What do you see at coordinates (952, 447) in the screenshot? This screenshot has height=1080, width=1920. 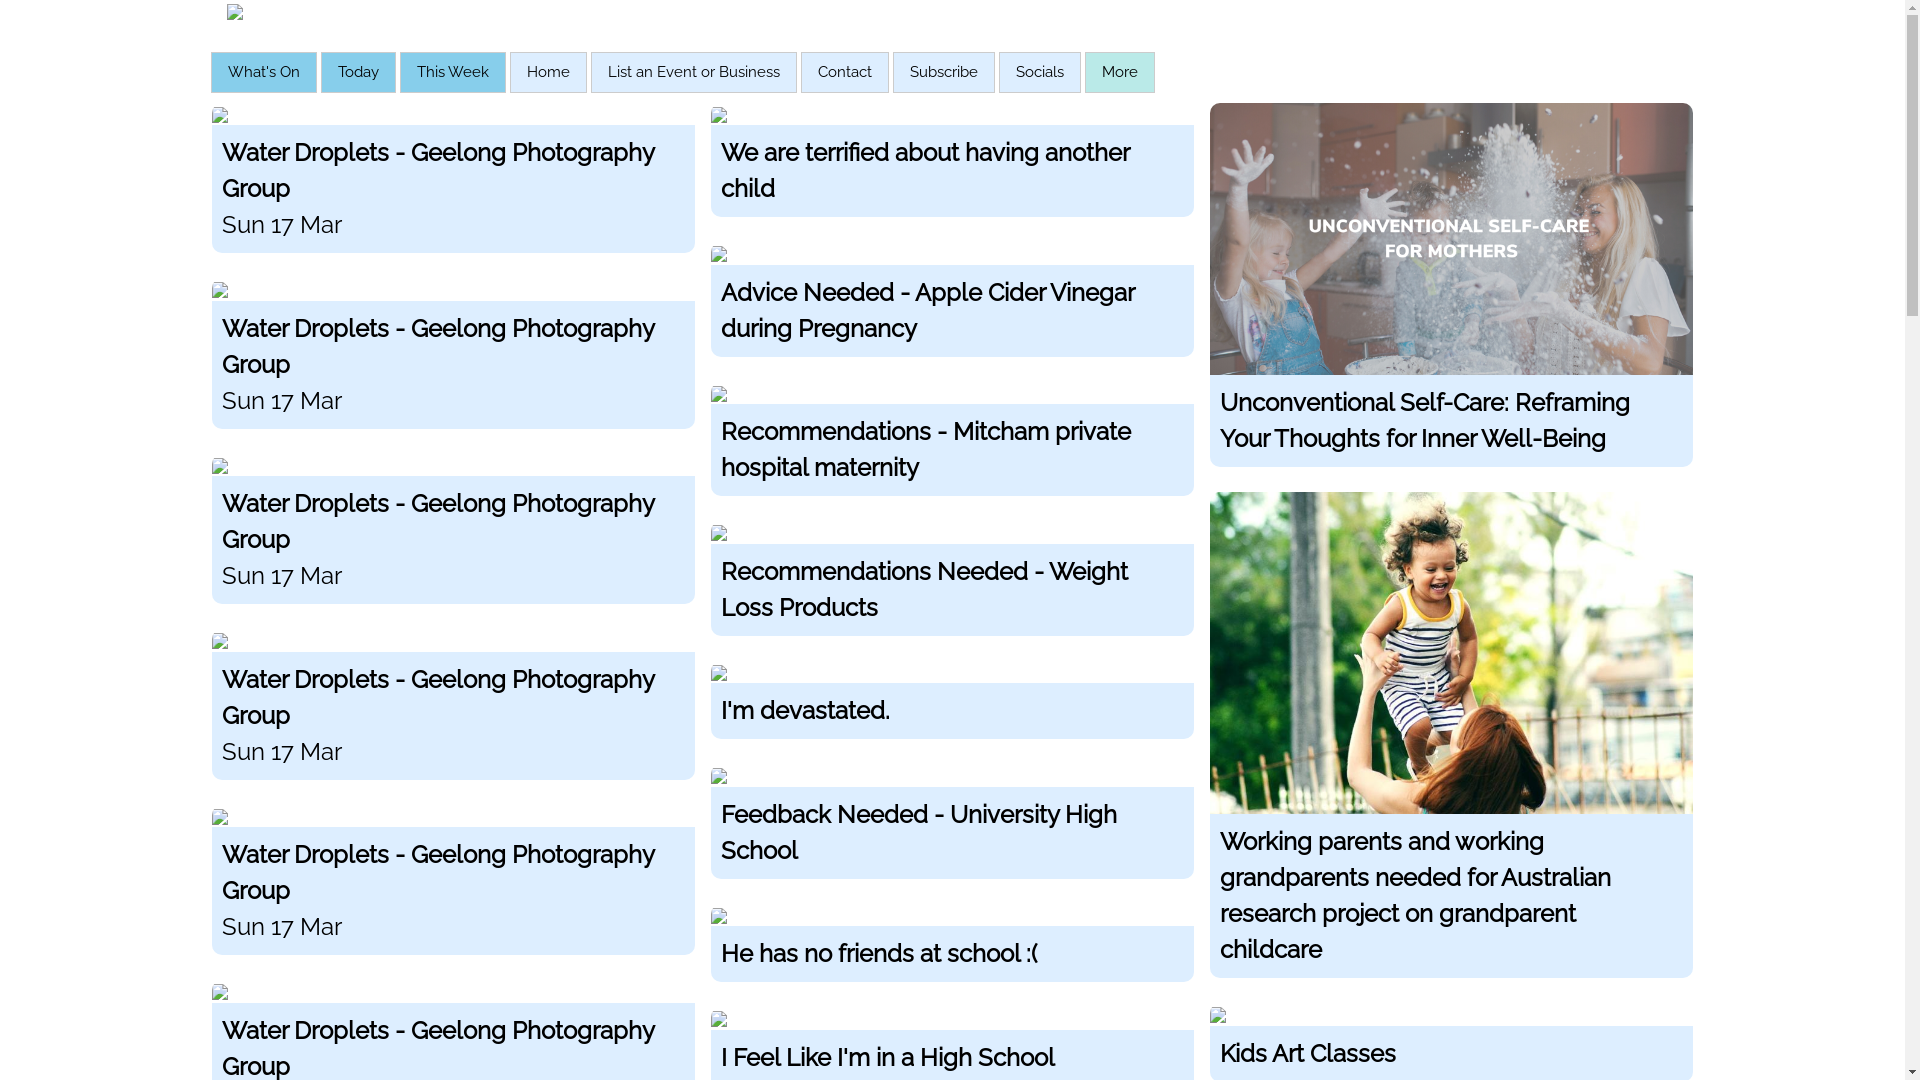 I see `Recommendations - Mitcham private hospital maternity` at bounding box center [952, 447].